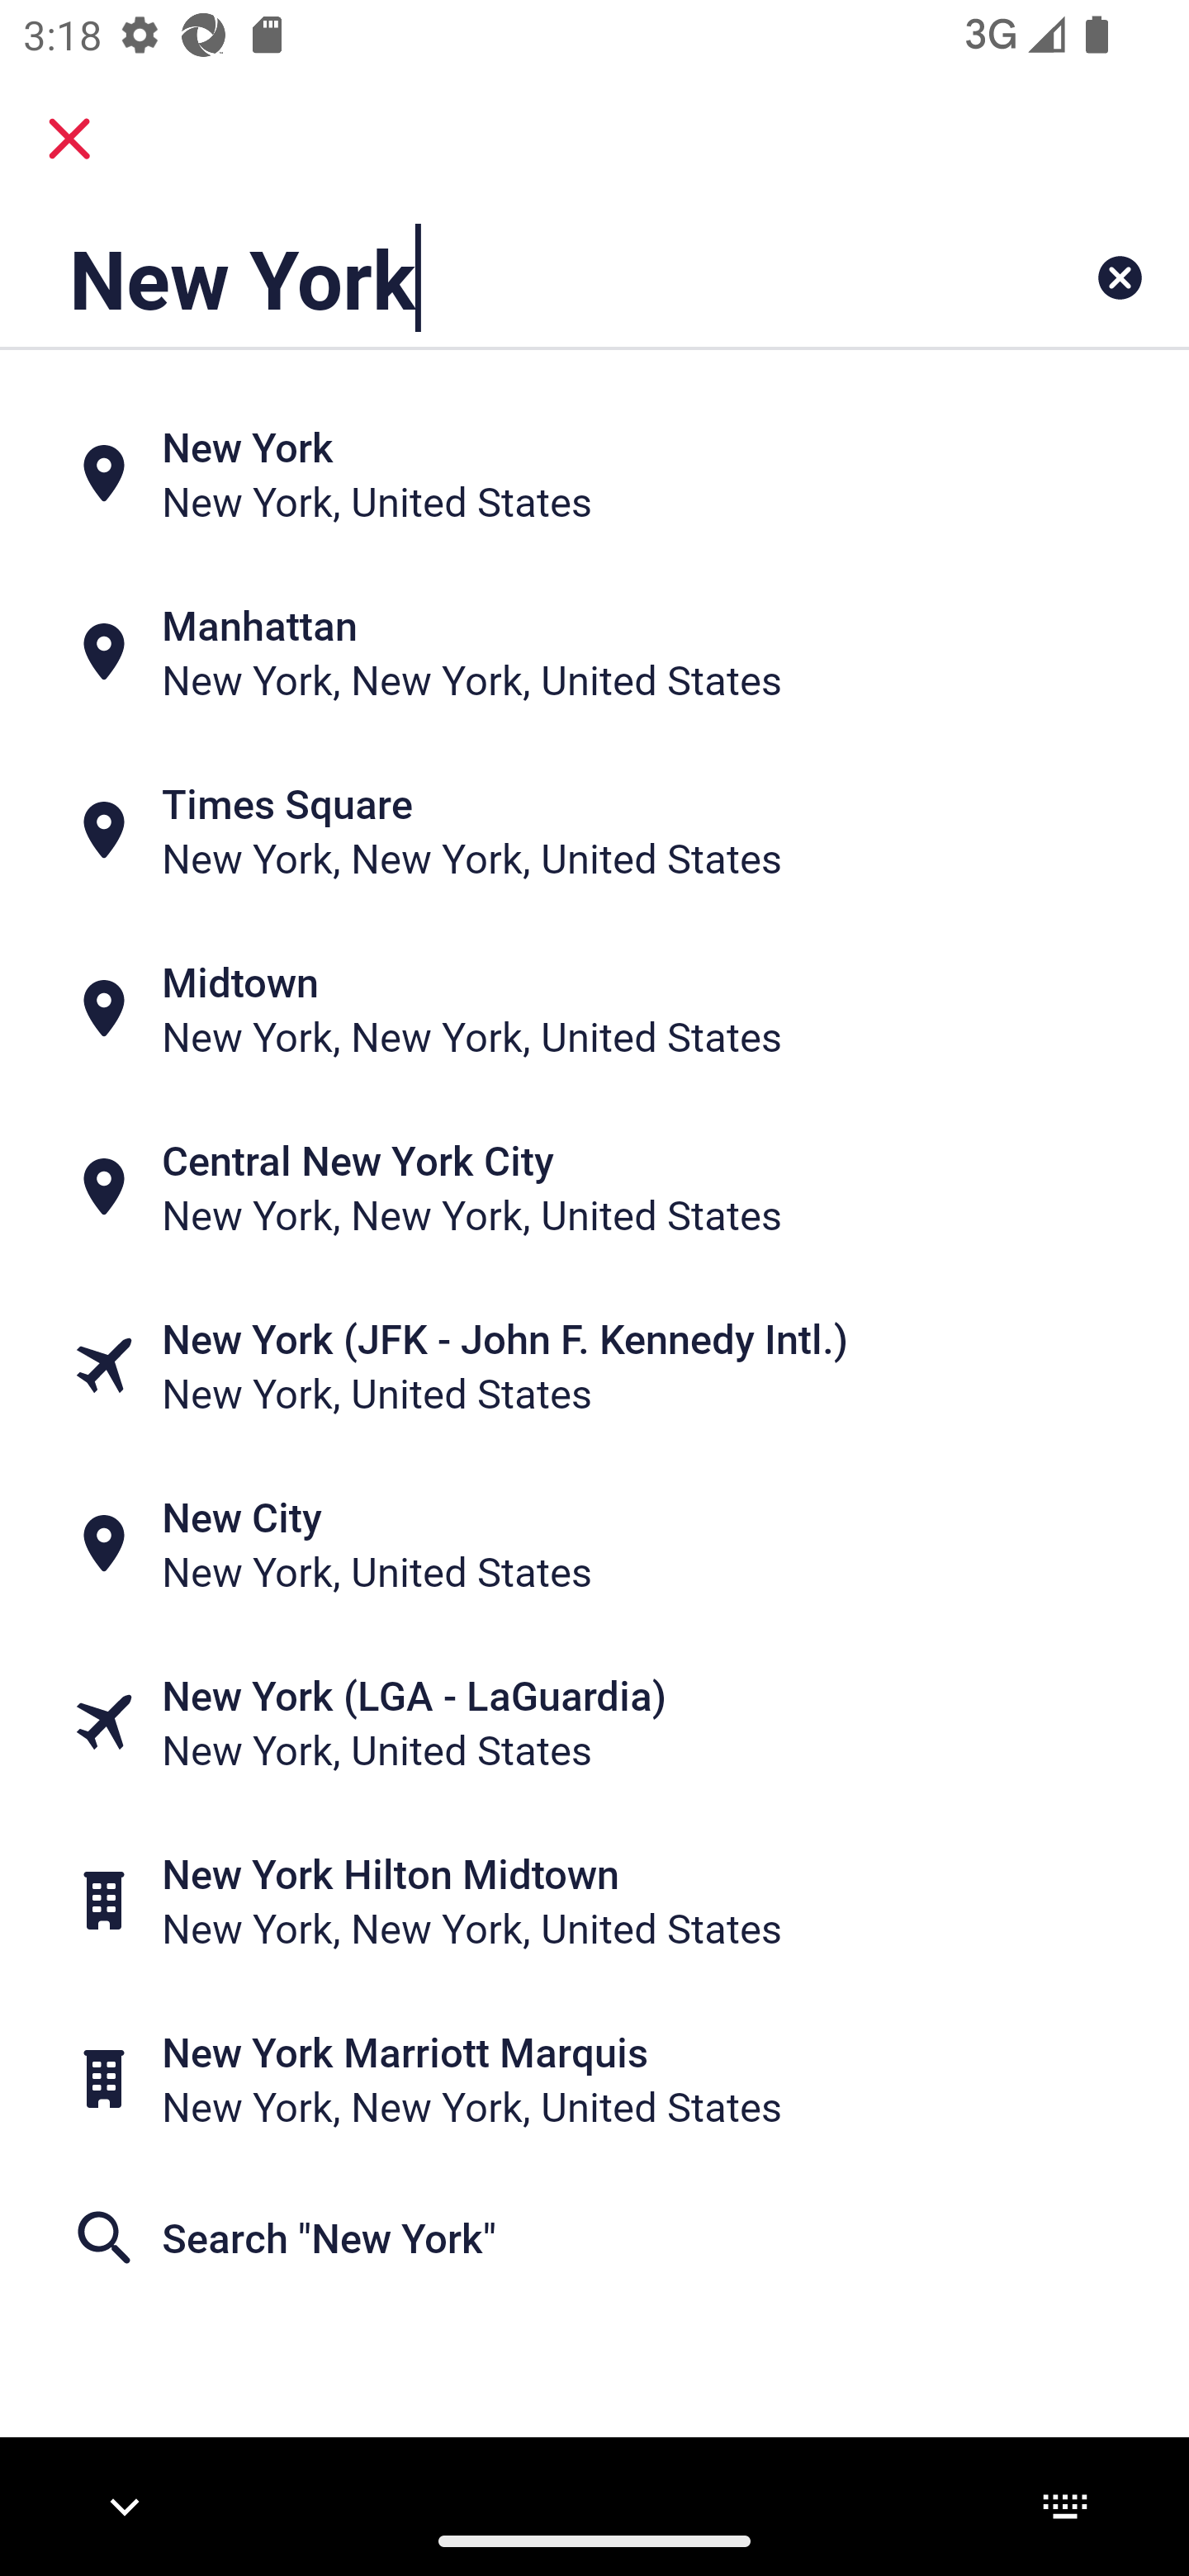 This screenshot has height=2576, width=1189. What do you see at coordinates (594, 1722) in the screenshot?
I see `New York (LGA - LaGuardia) New York, United States` at bounding box center [594, 1722].